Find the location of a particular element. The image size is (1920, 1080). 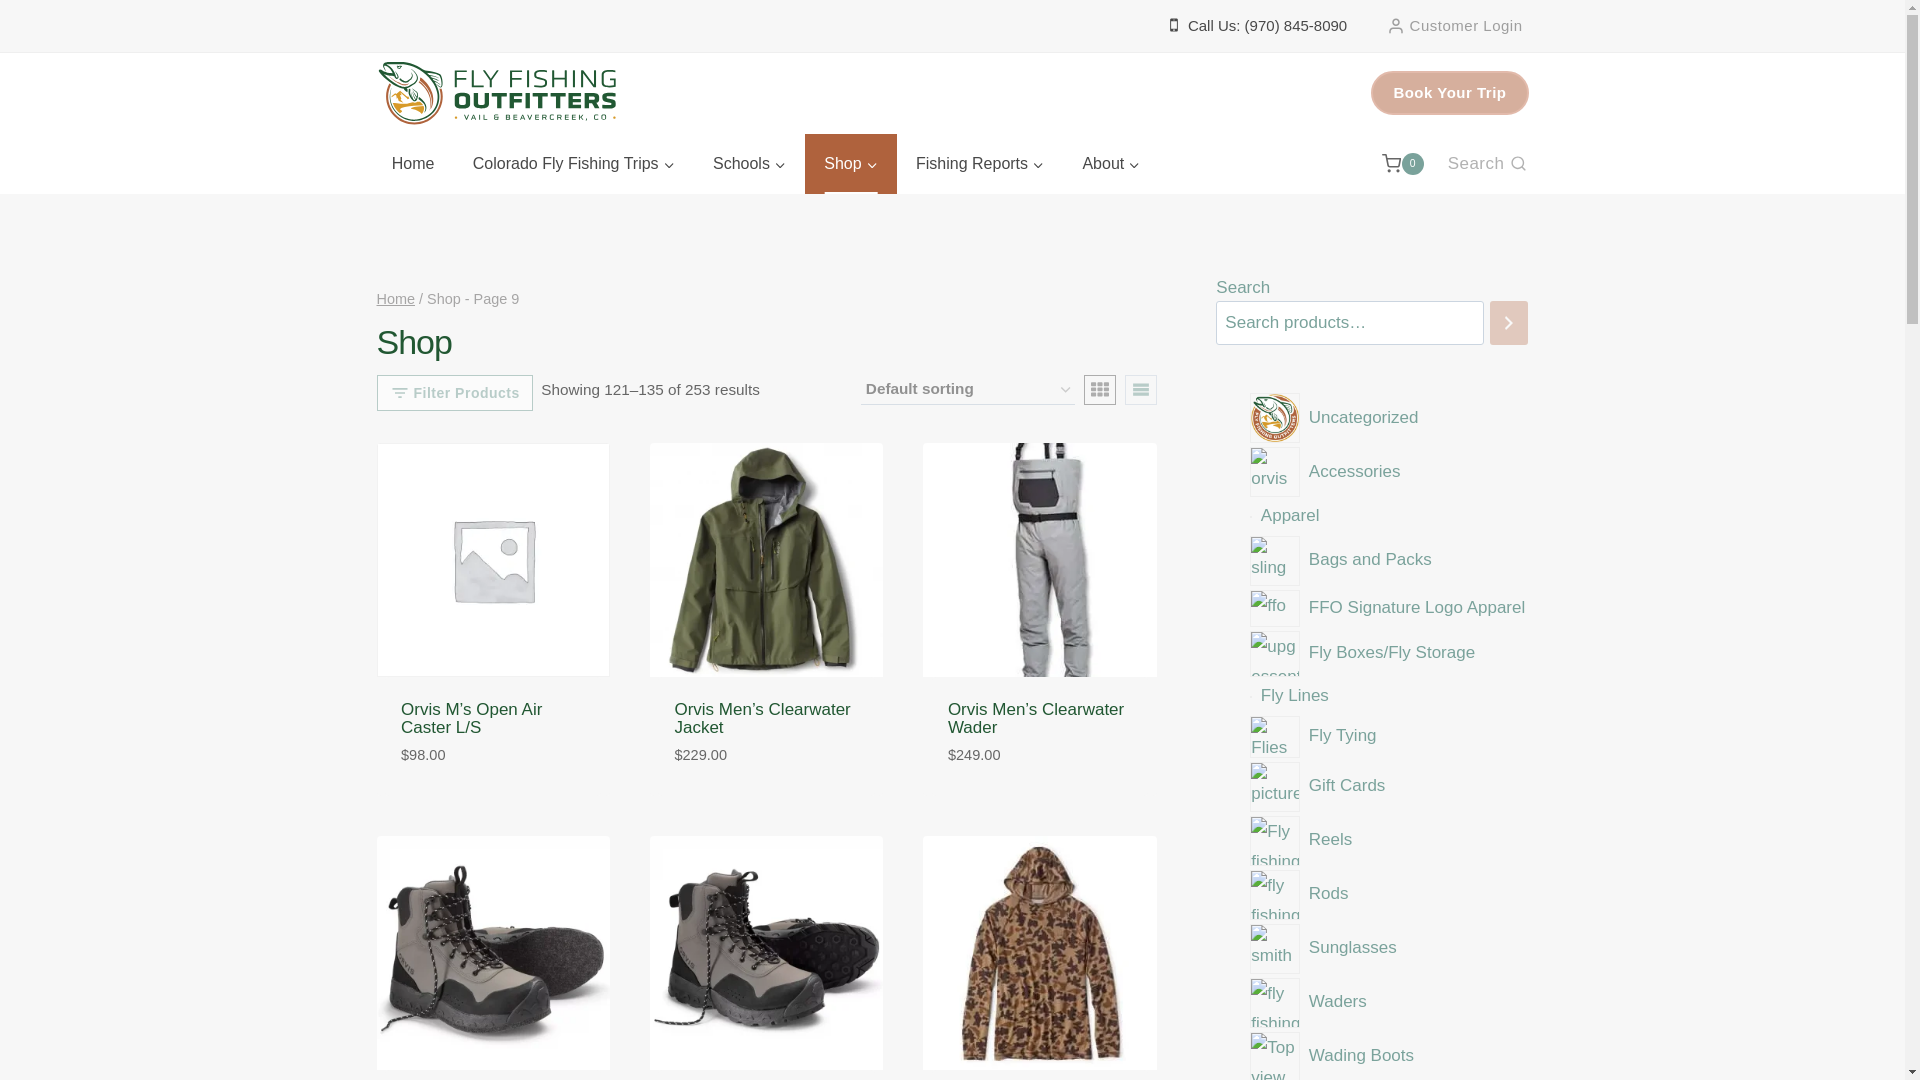

Colorado Fly Fishing Trips is located at coordinates (573, 163).